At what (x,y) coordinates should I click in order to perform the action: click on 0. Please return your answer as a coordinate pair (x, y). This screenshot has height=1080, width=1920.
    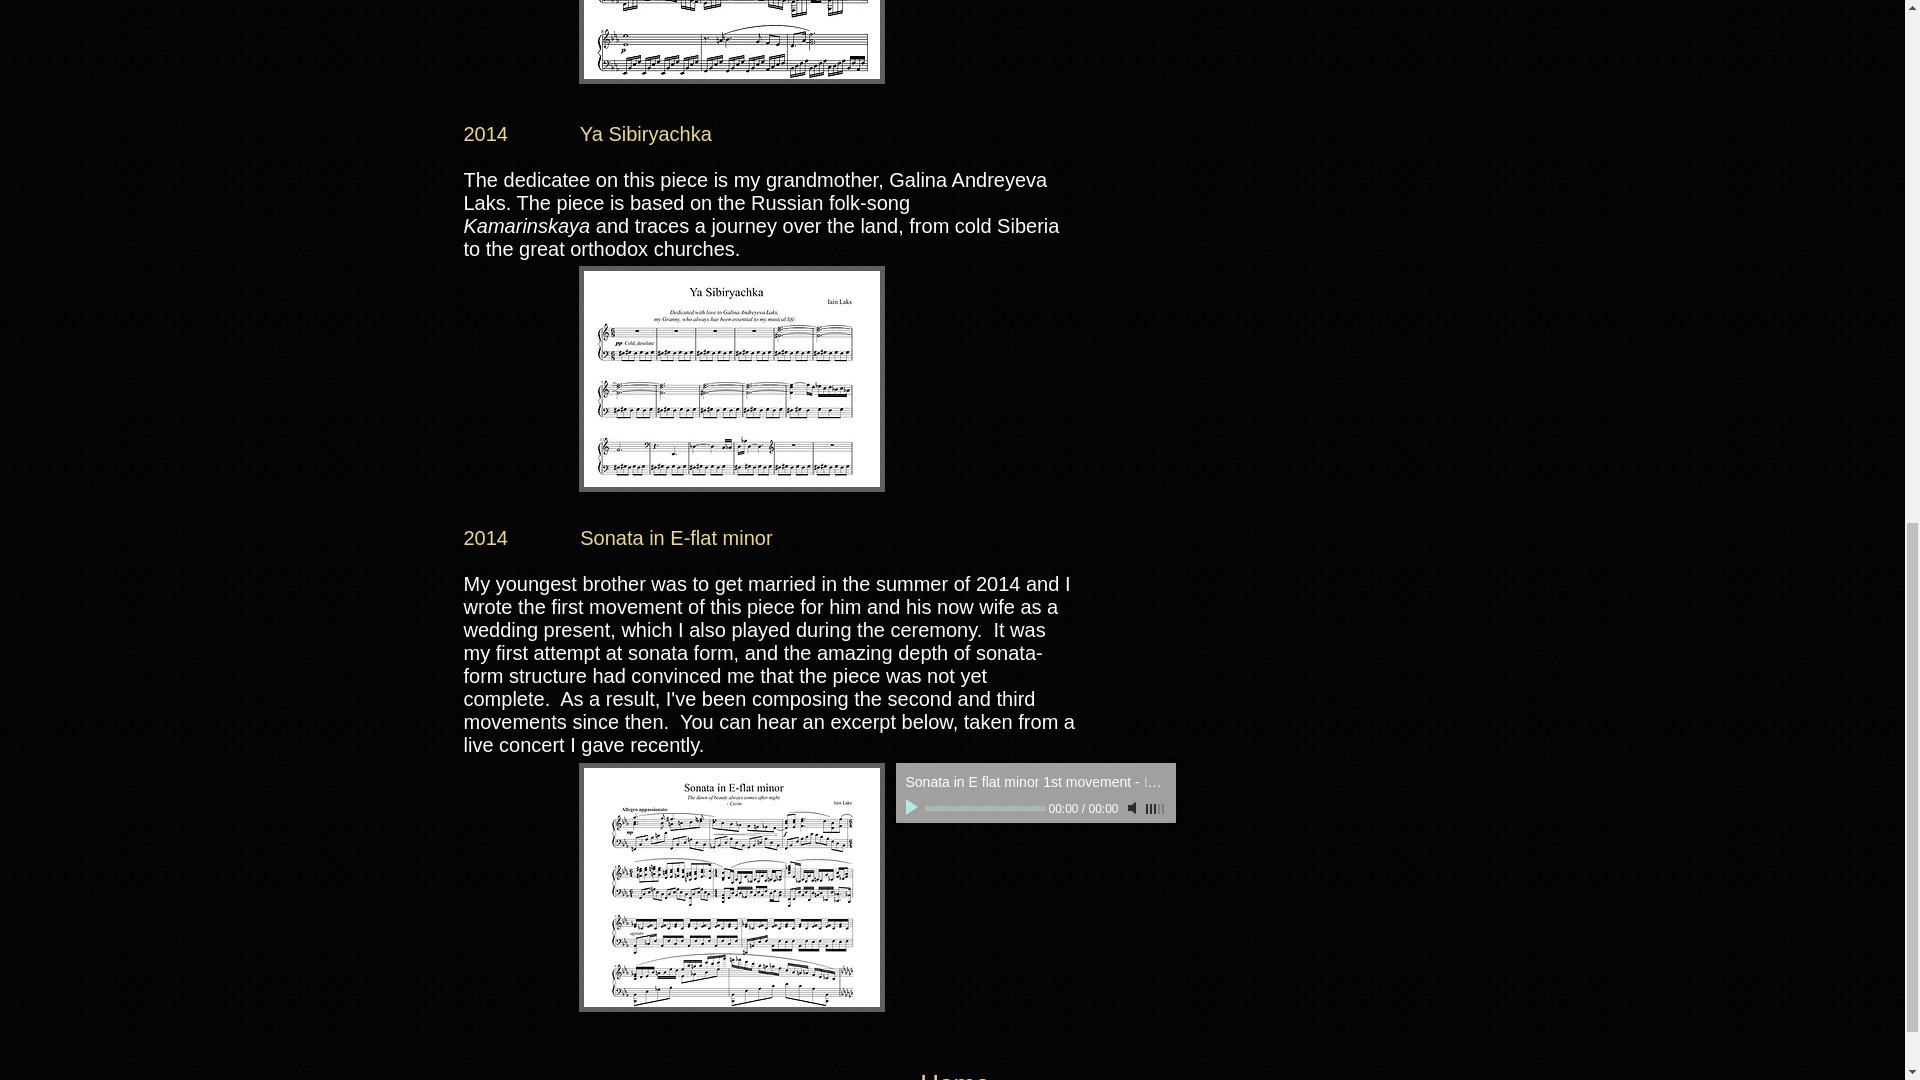
    Looking at the image, I should click on (984, 808).